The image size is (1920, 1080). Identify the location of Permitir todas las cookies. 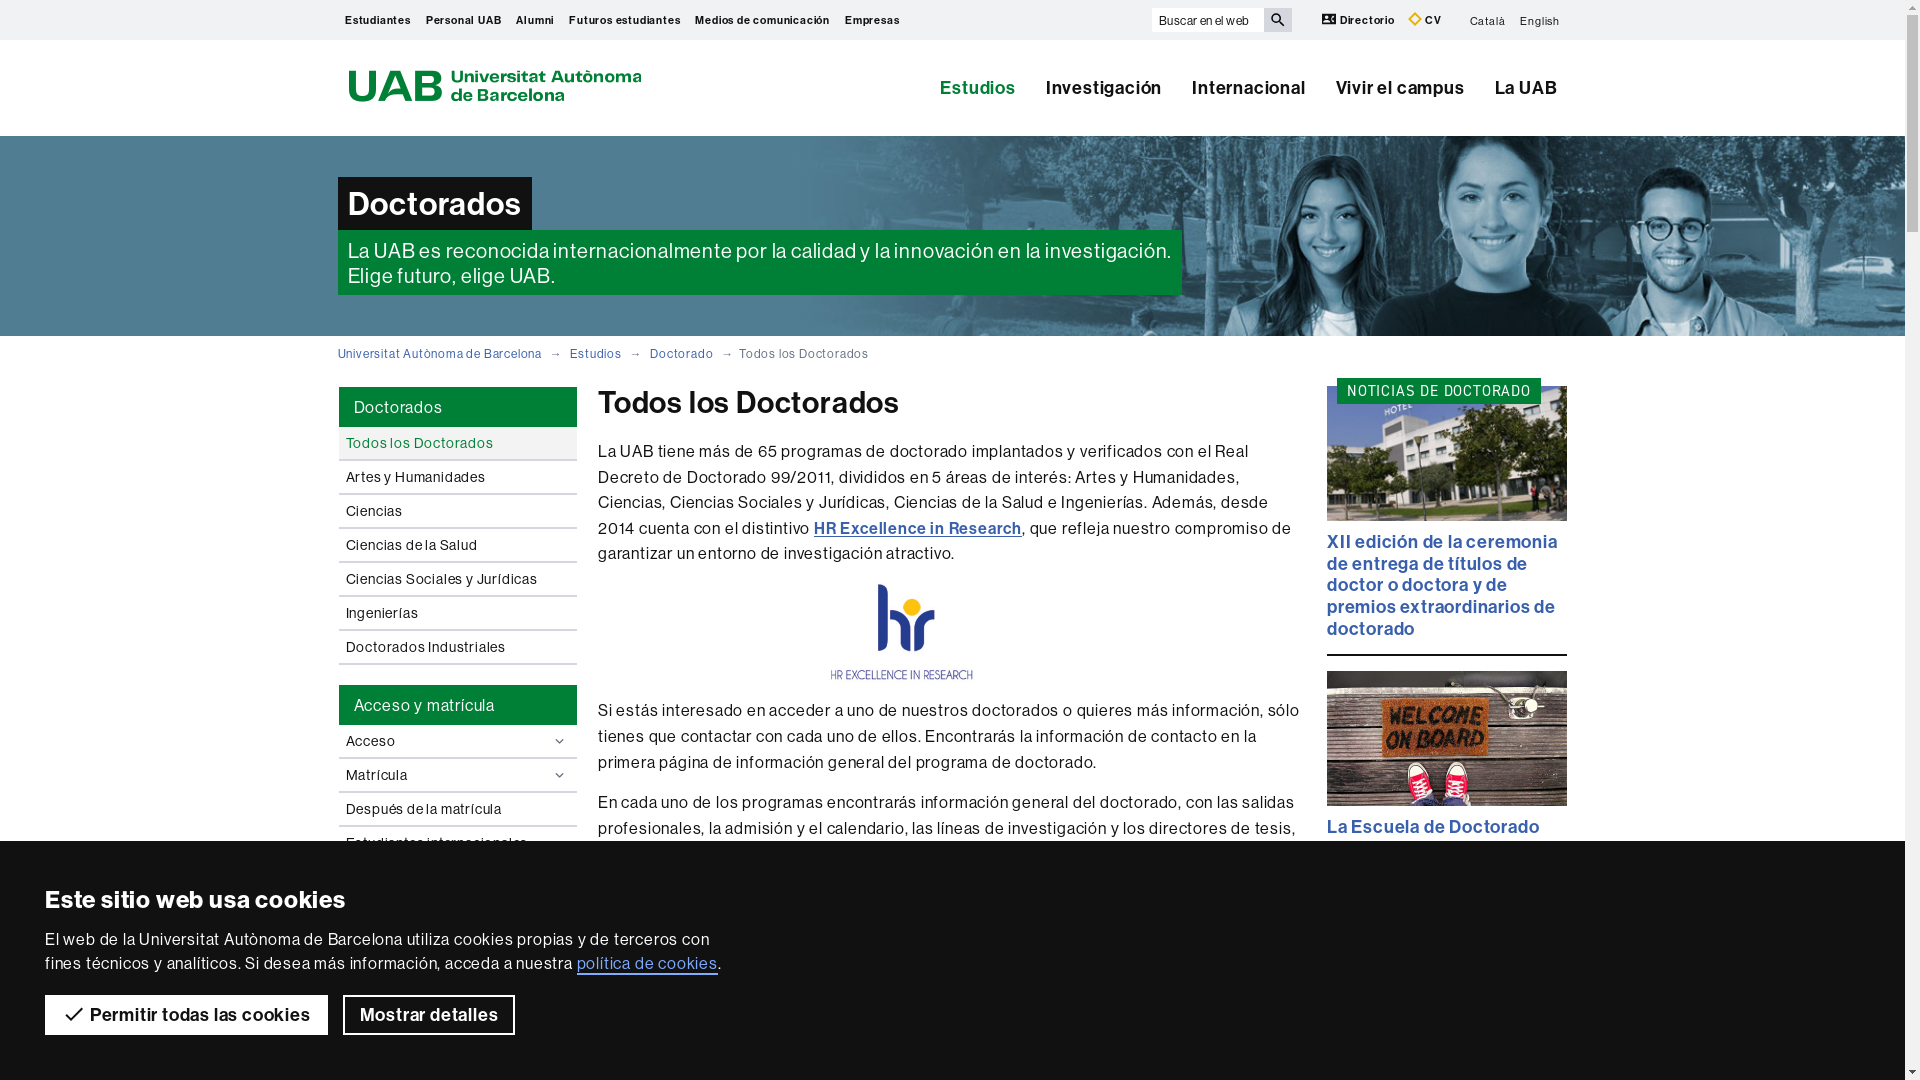
(186, 1015).